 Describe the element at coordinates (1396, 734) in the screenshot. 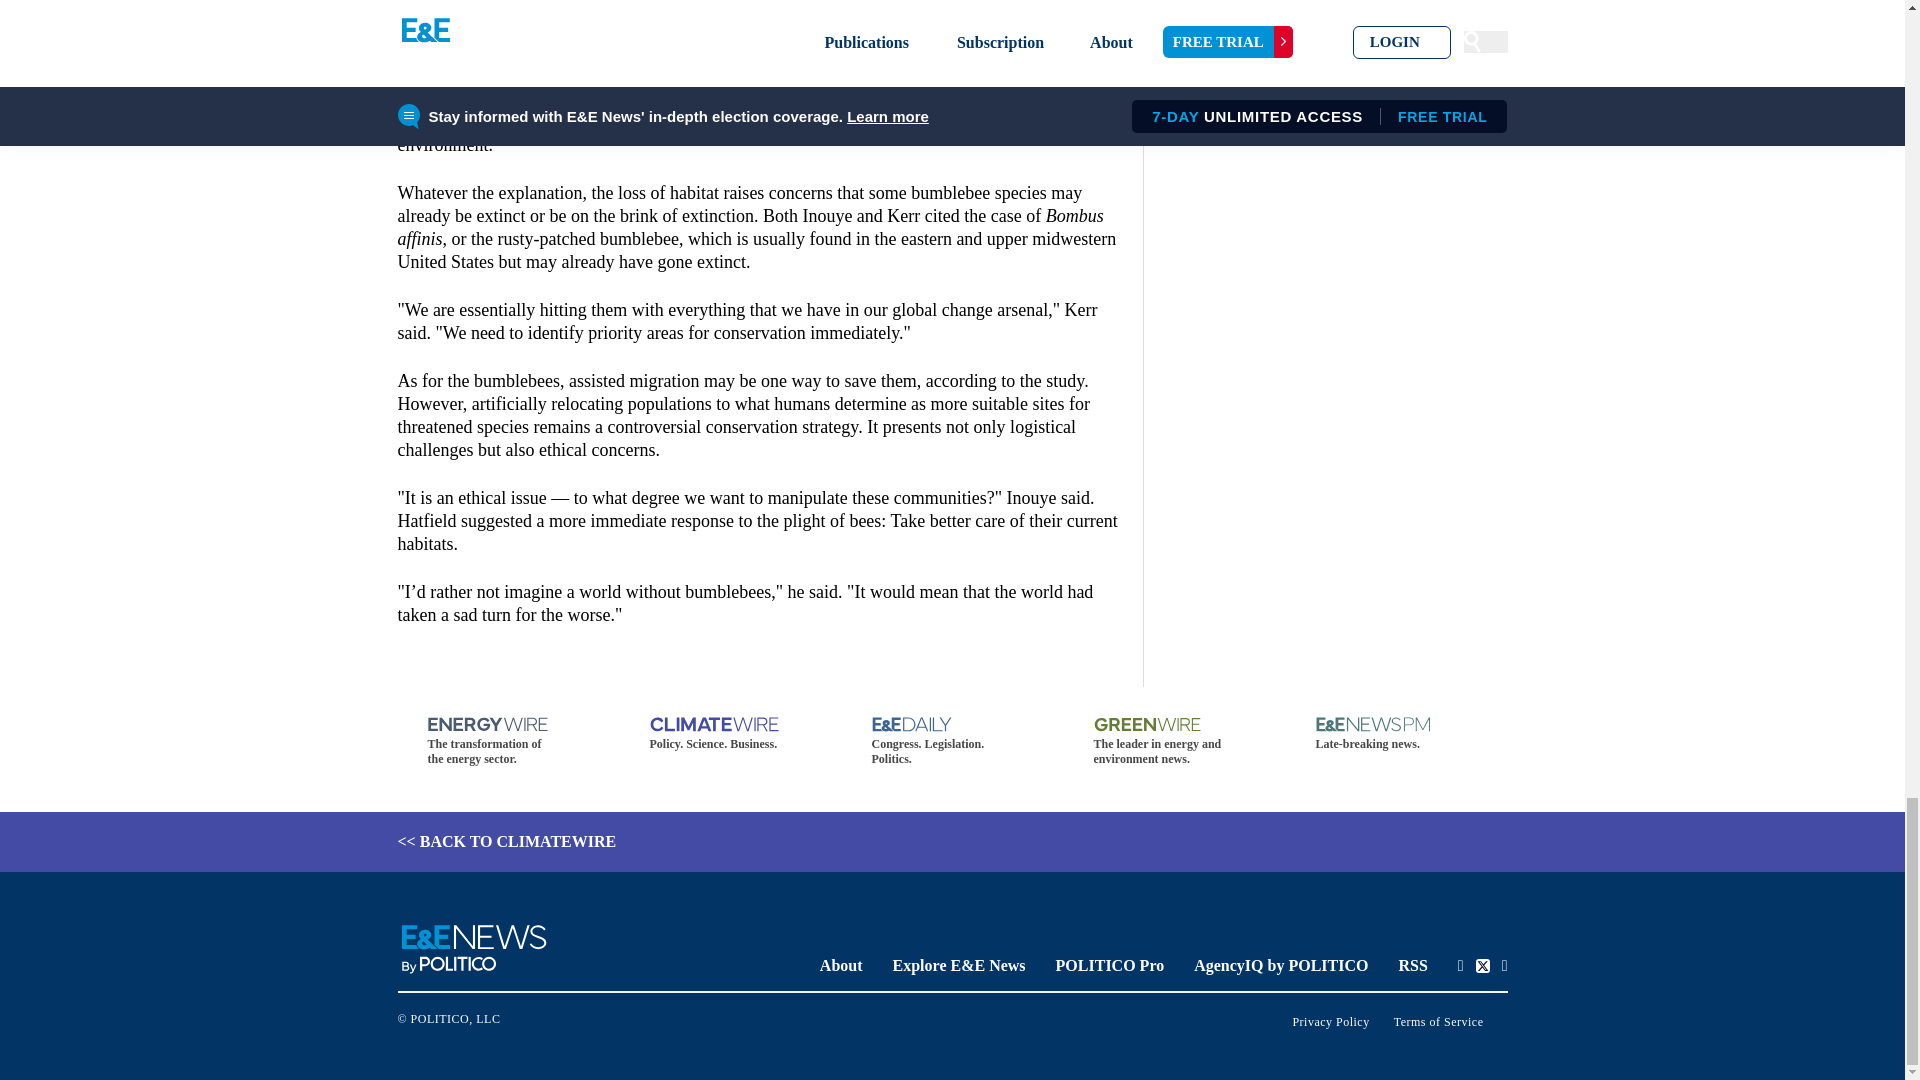

I see `Late-breaking news.` at that location.